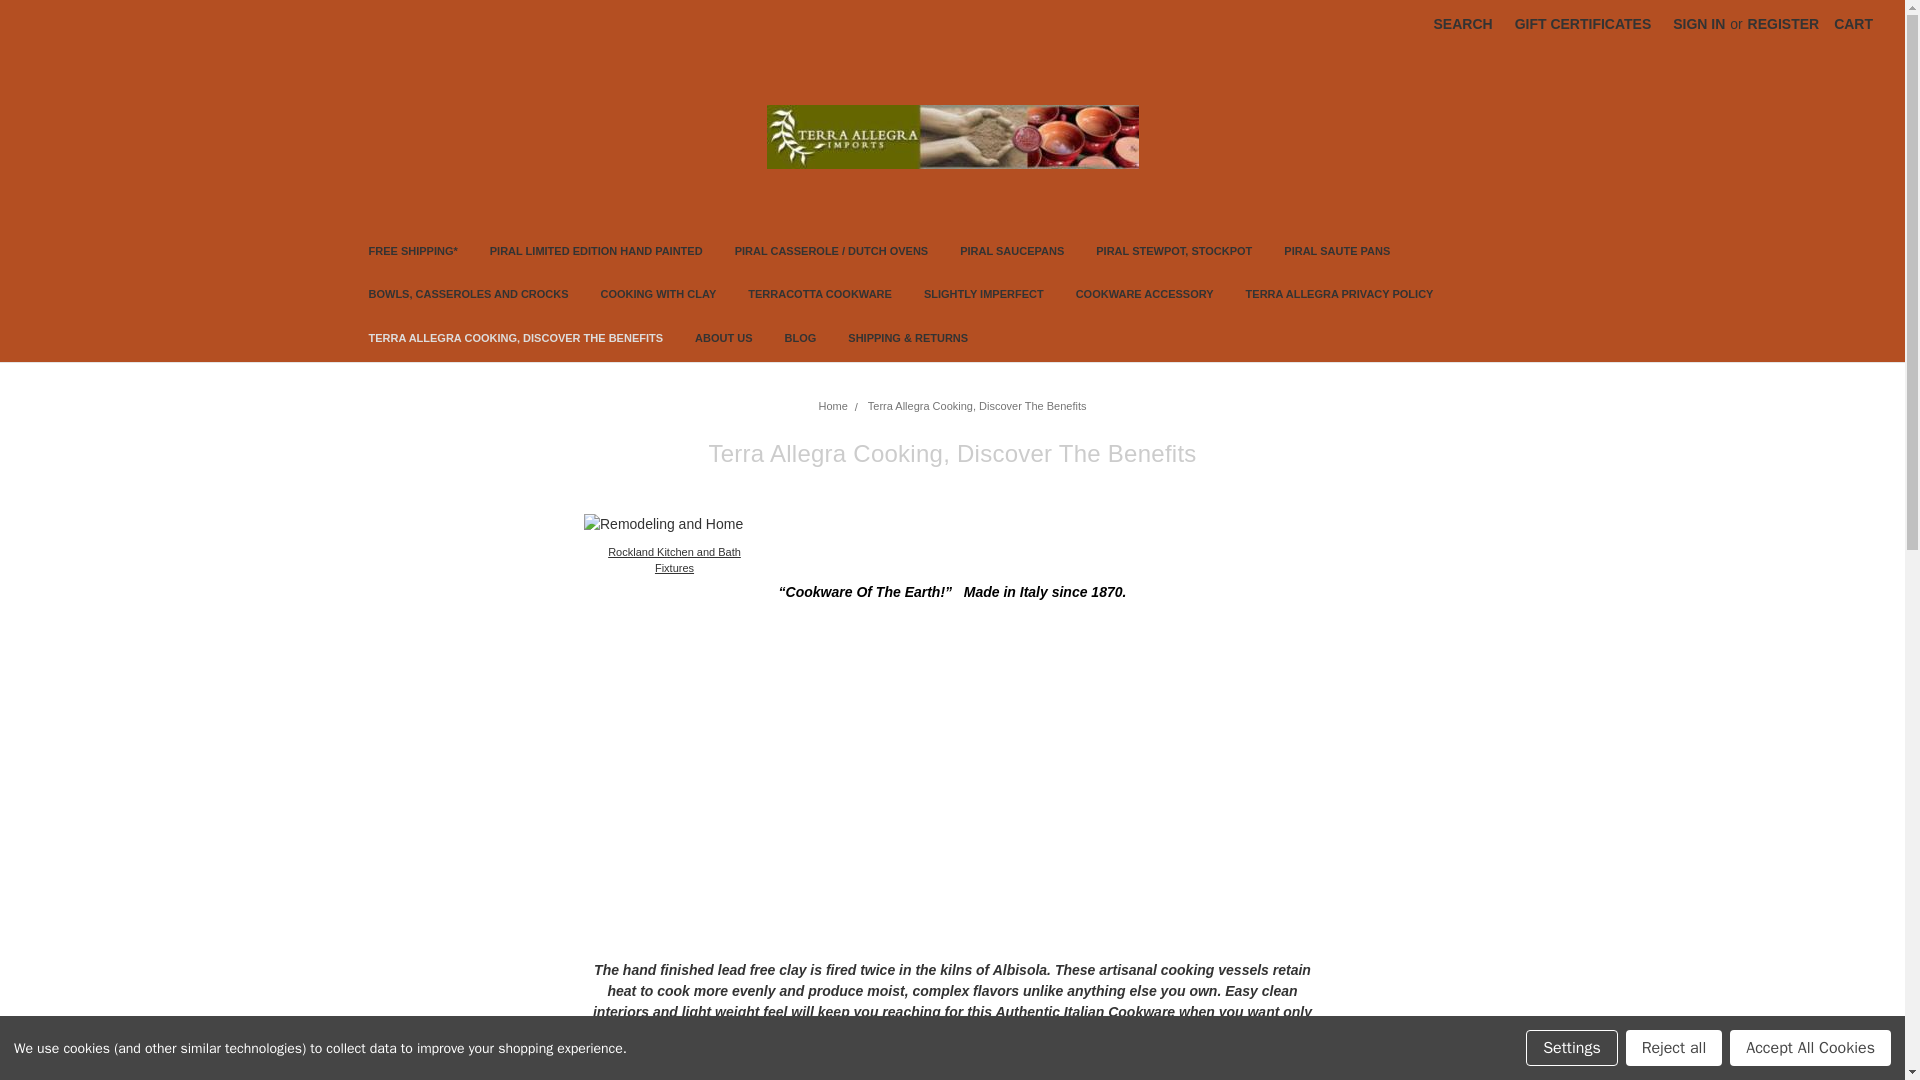 This screenshot has width=1920, height=1080. Describe the element at coordinates (834, 405) in the screenshot. I see `Home` at that location.